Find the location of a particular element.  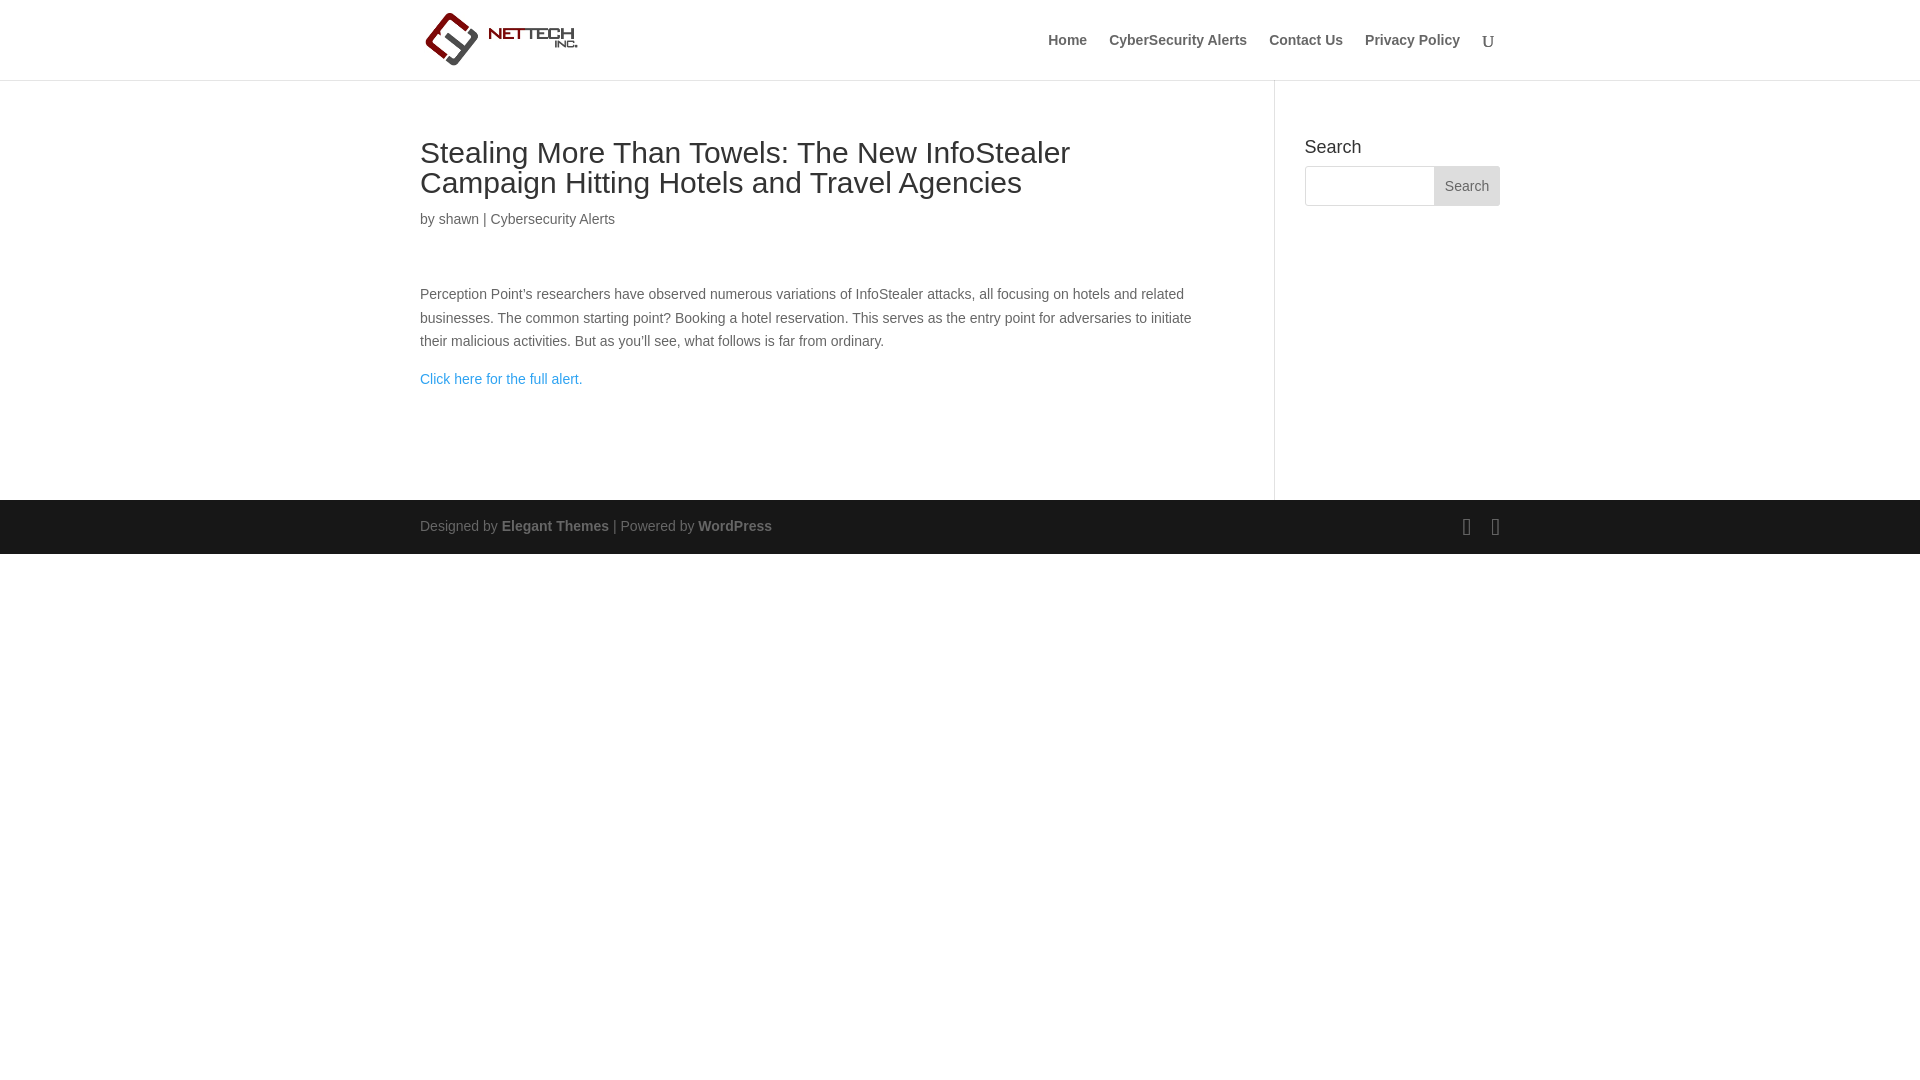

shawn is located at coordinates (458, 218).